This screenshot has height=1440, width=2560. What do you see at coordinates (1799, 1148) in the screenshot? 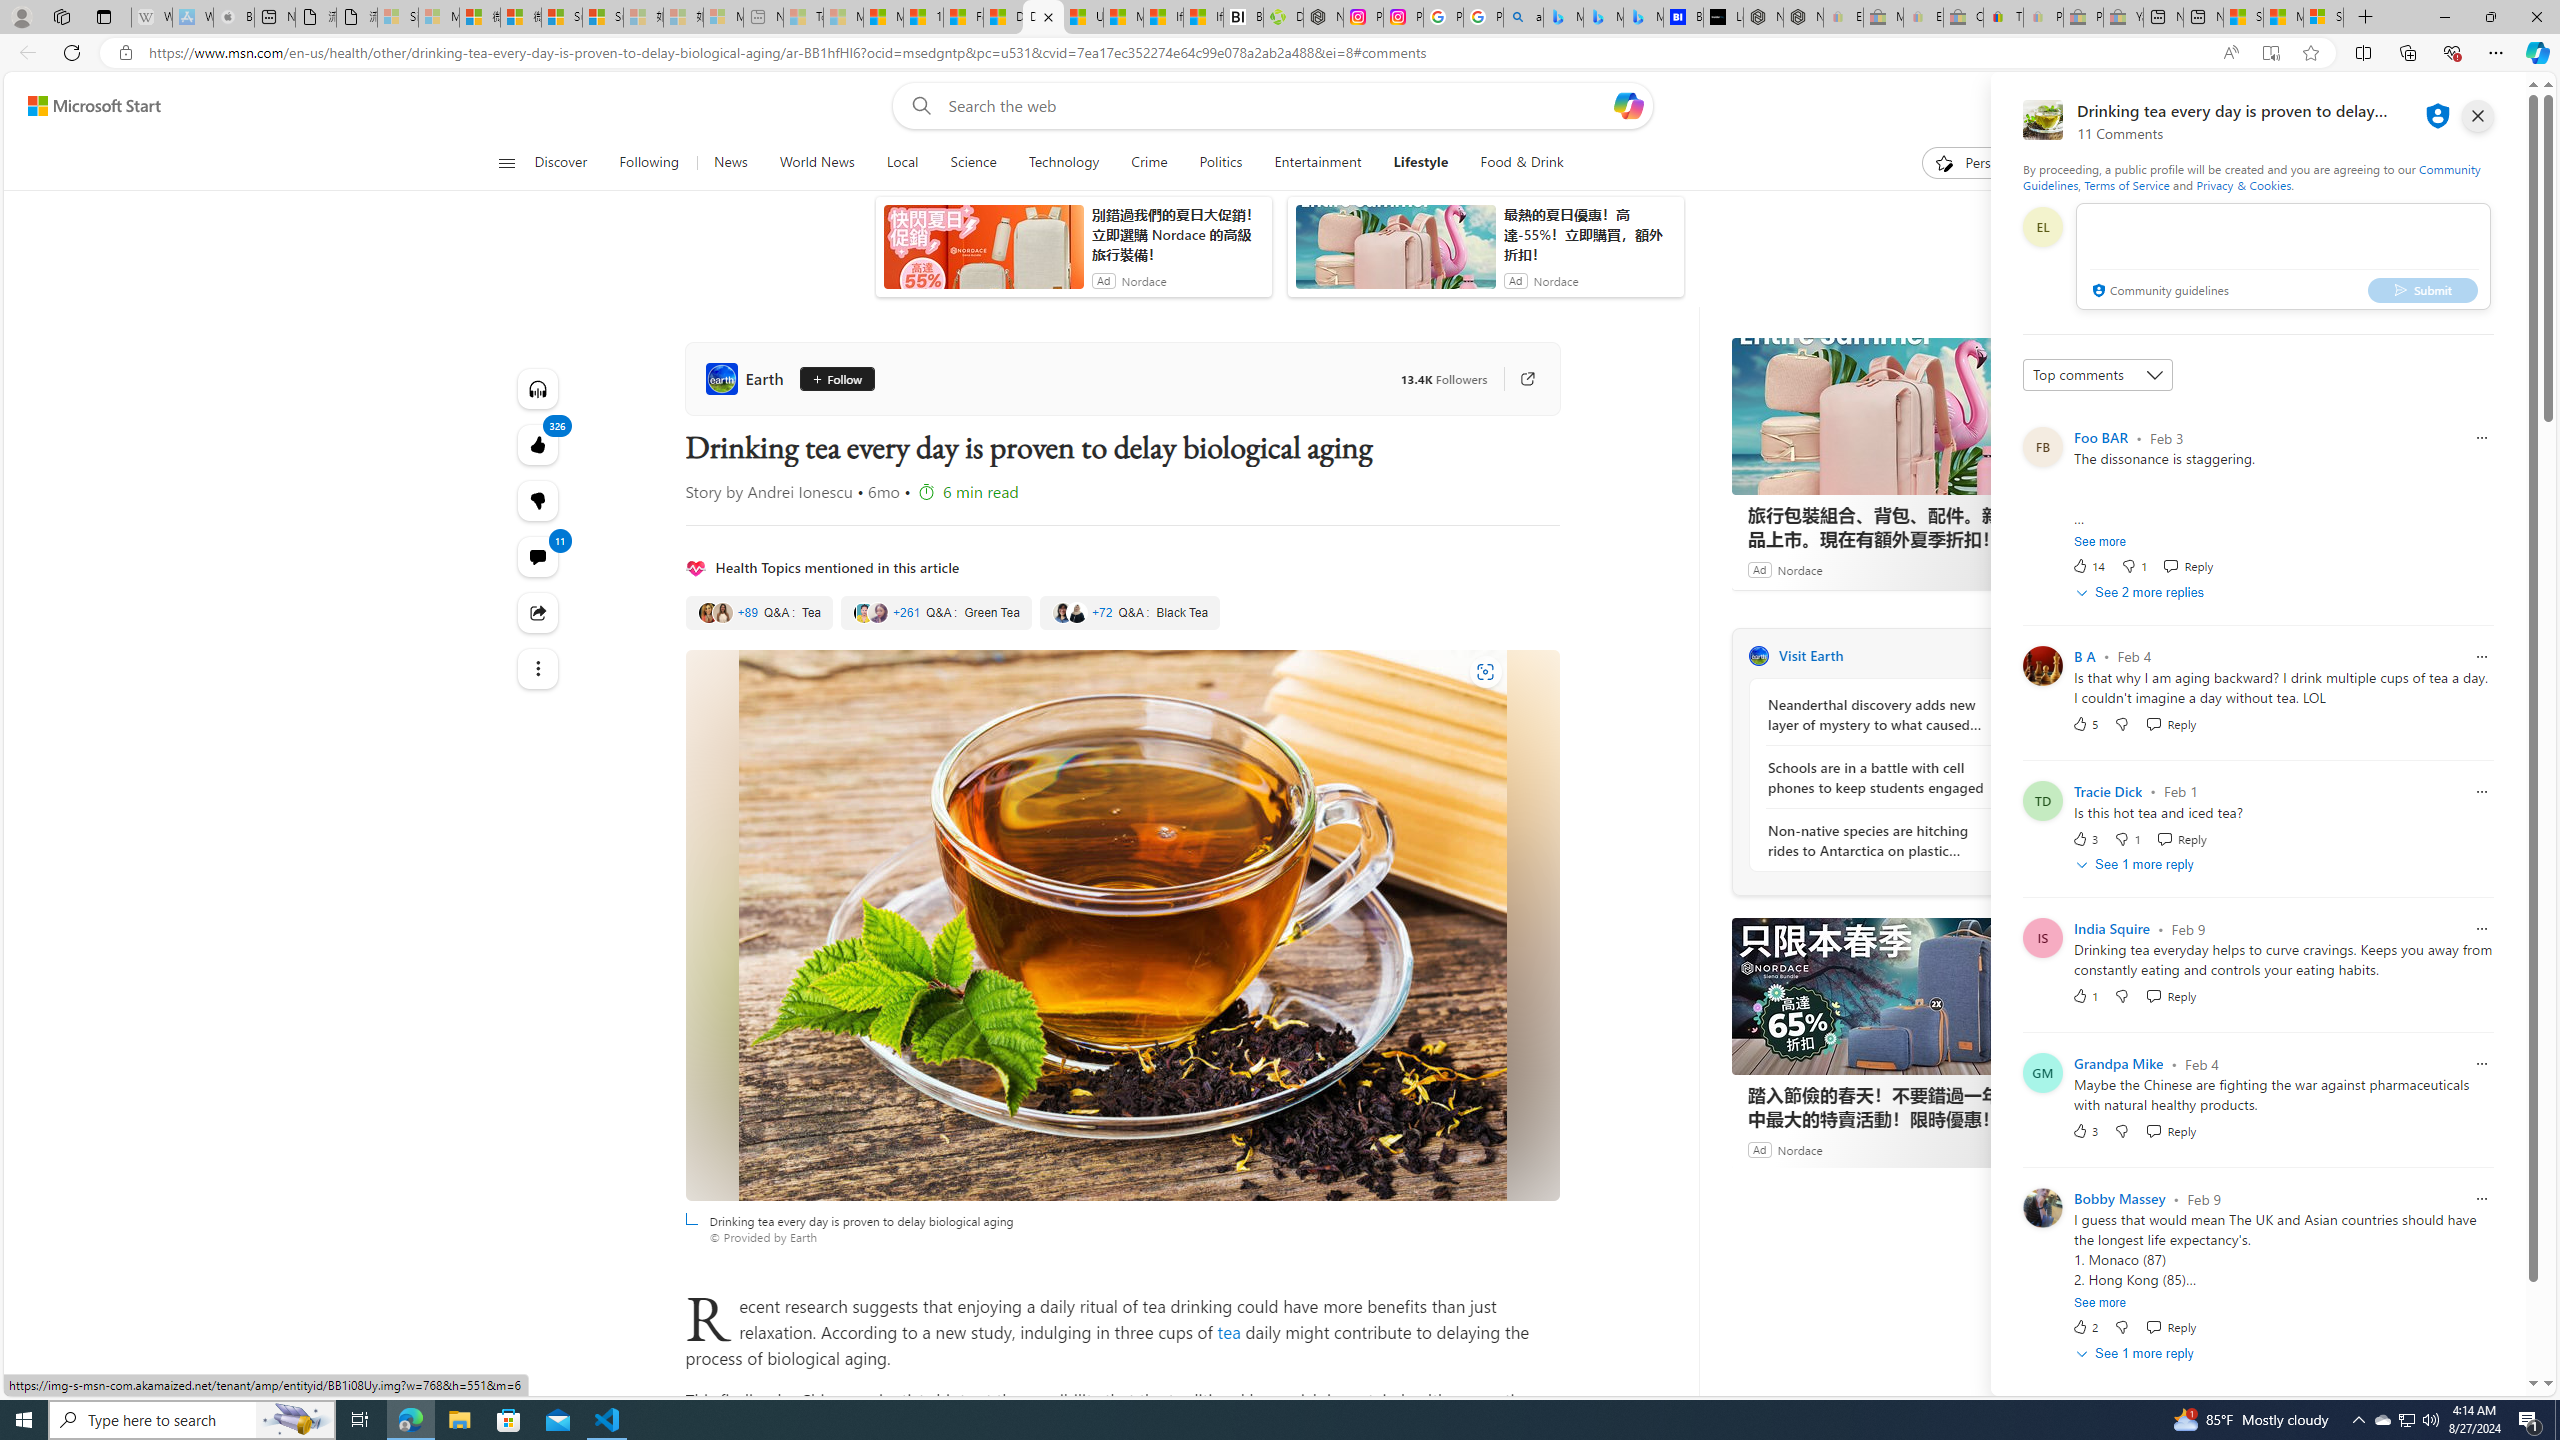
I see `Nordace` at bounding box center [1799, 1148].